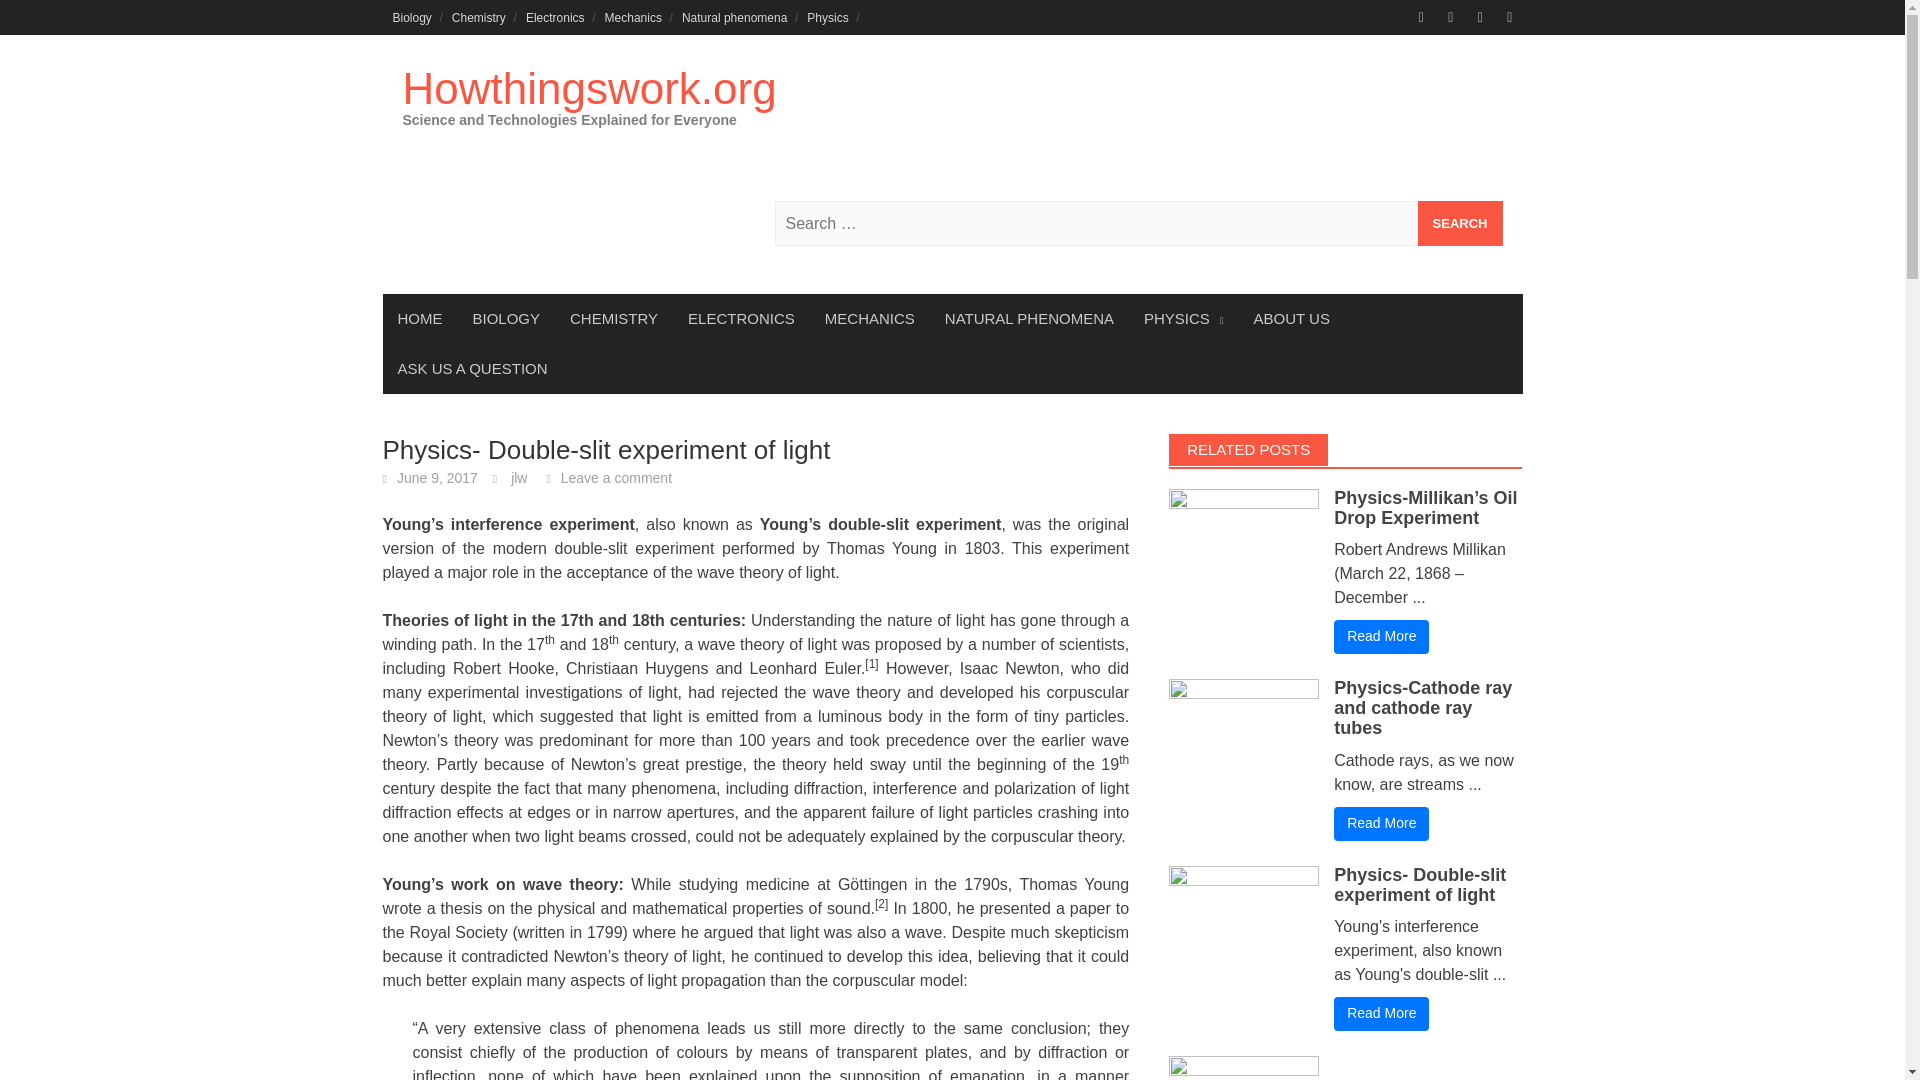  What do you see at coordinates (616, 478) in the screenshot?
I see `Leave a comment` at bounding box center [616, 478].